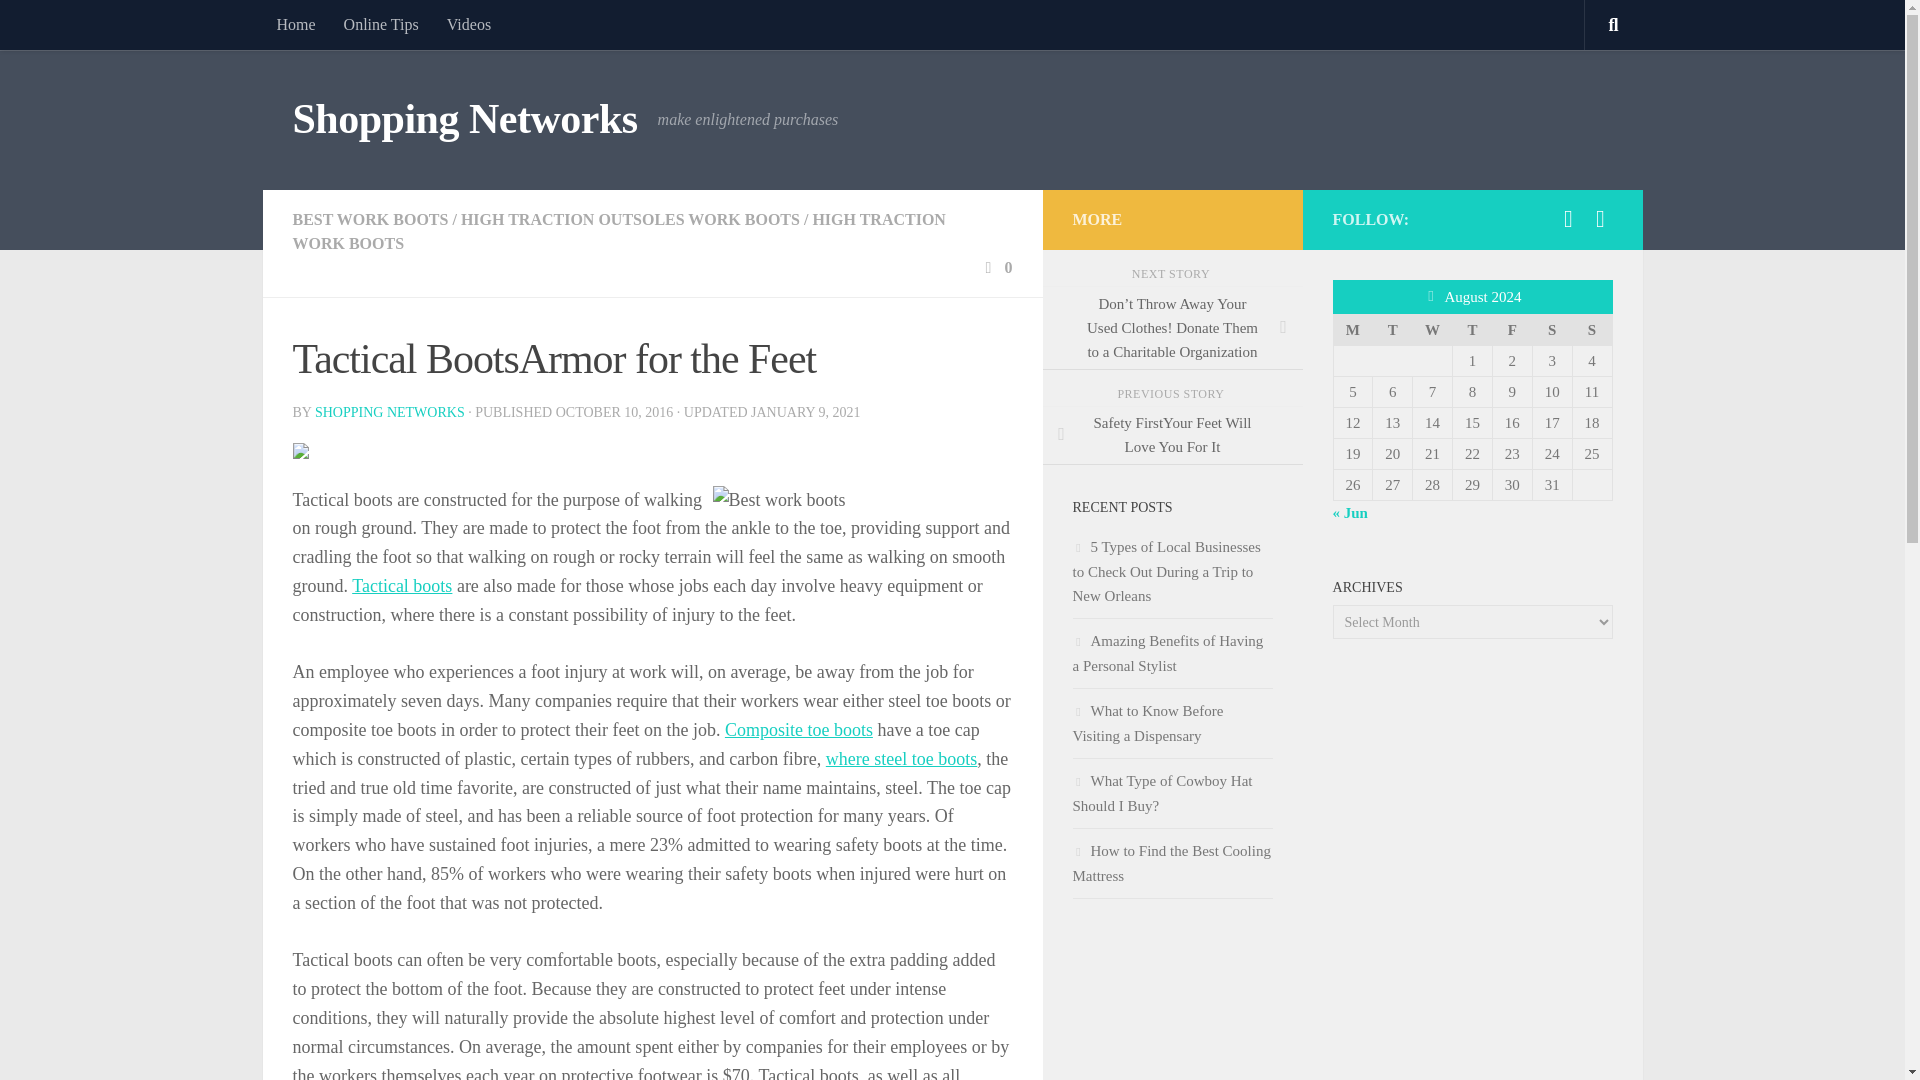  Describe the element at coordinates (401, 586) in the screenshot. I see `Waterproof boots` at that location.